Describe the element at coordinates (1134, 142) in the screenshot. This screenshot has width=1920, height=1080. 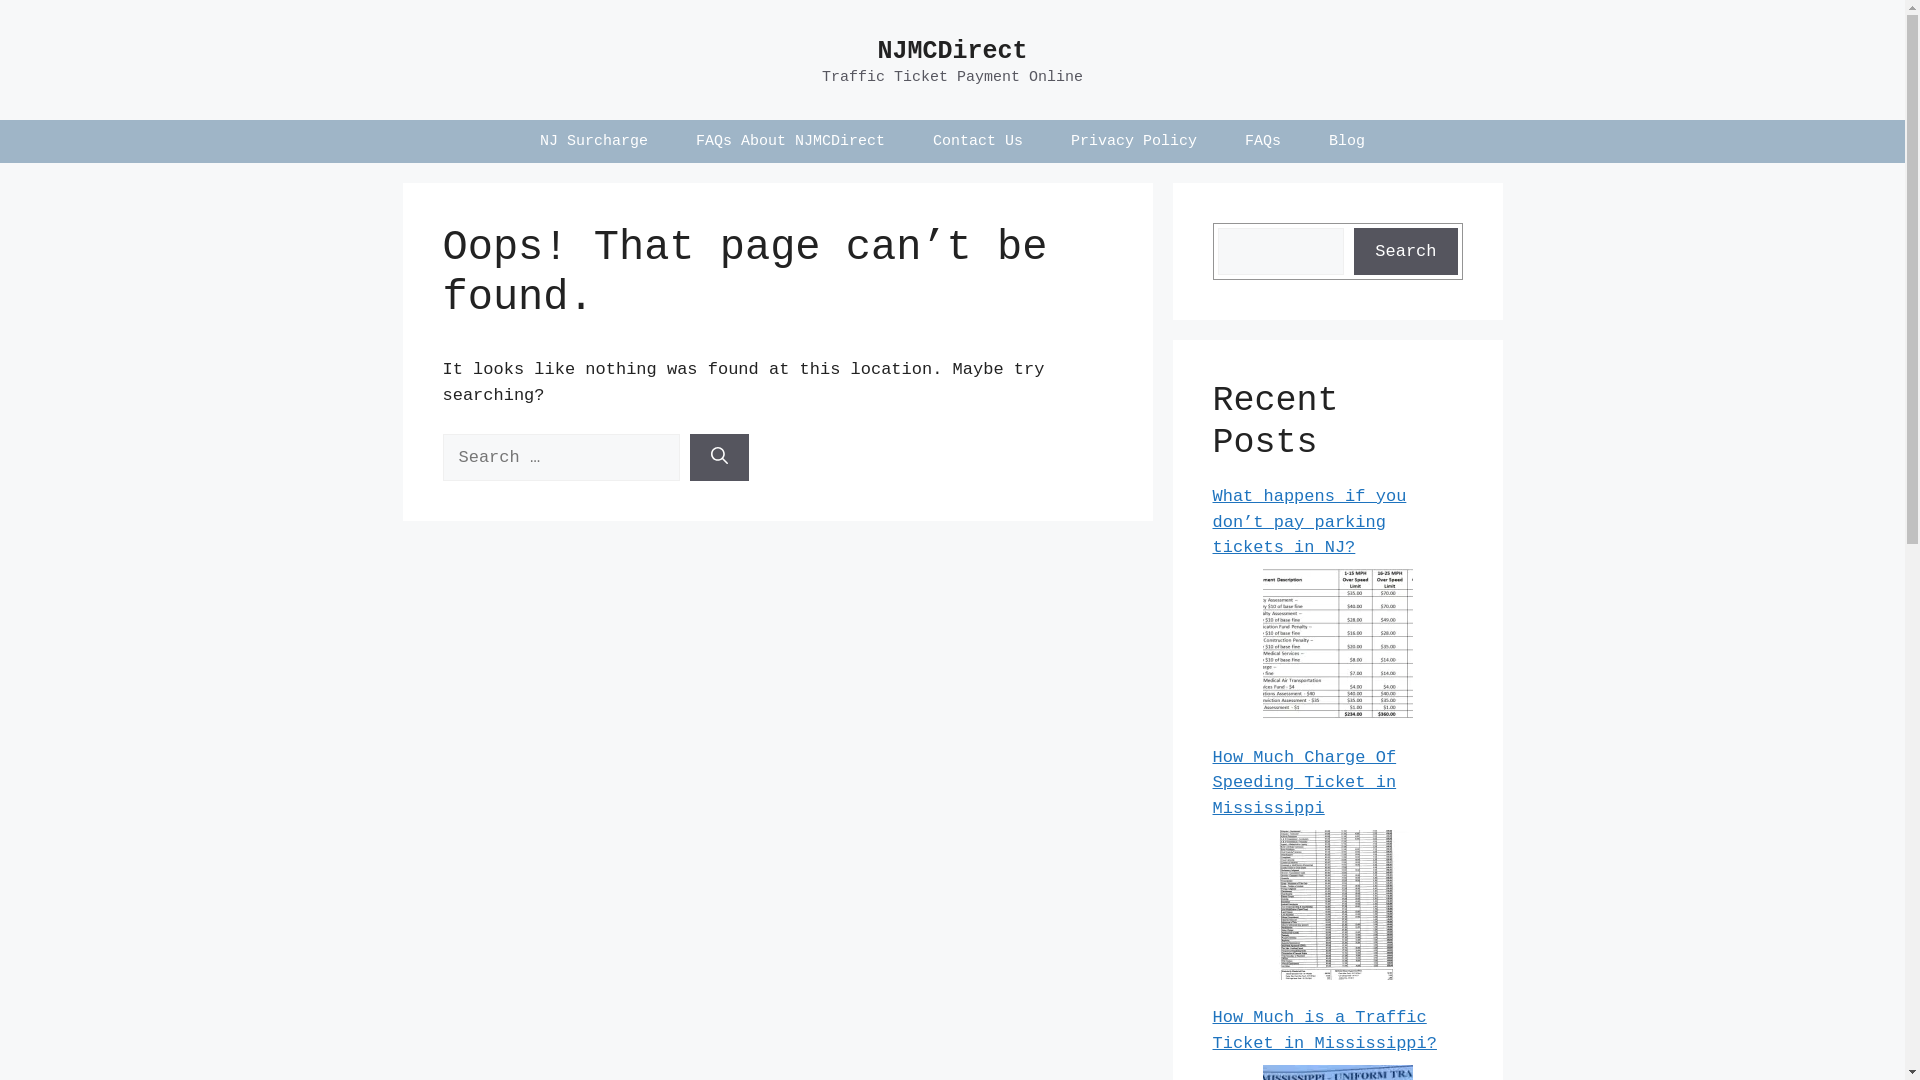
I see `Privacy Policy` at that location.